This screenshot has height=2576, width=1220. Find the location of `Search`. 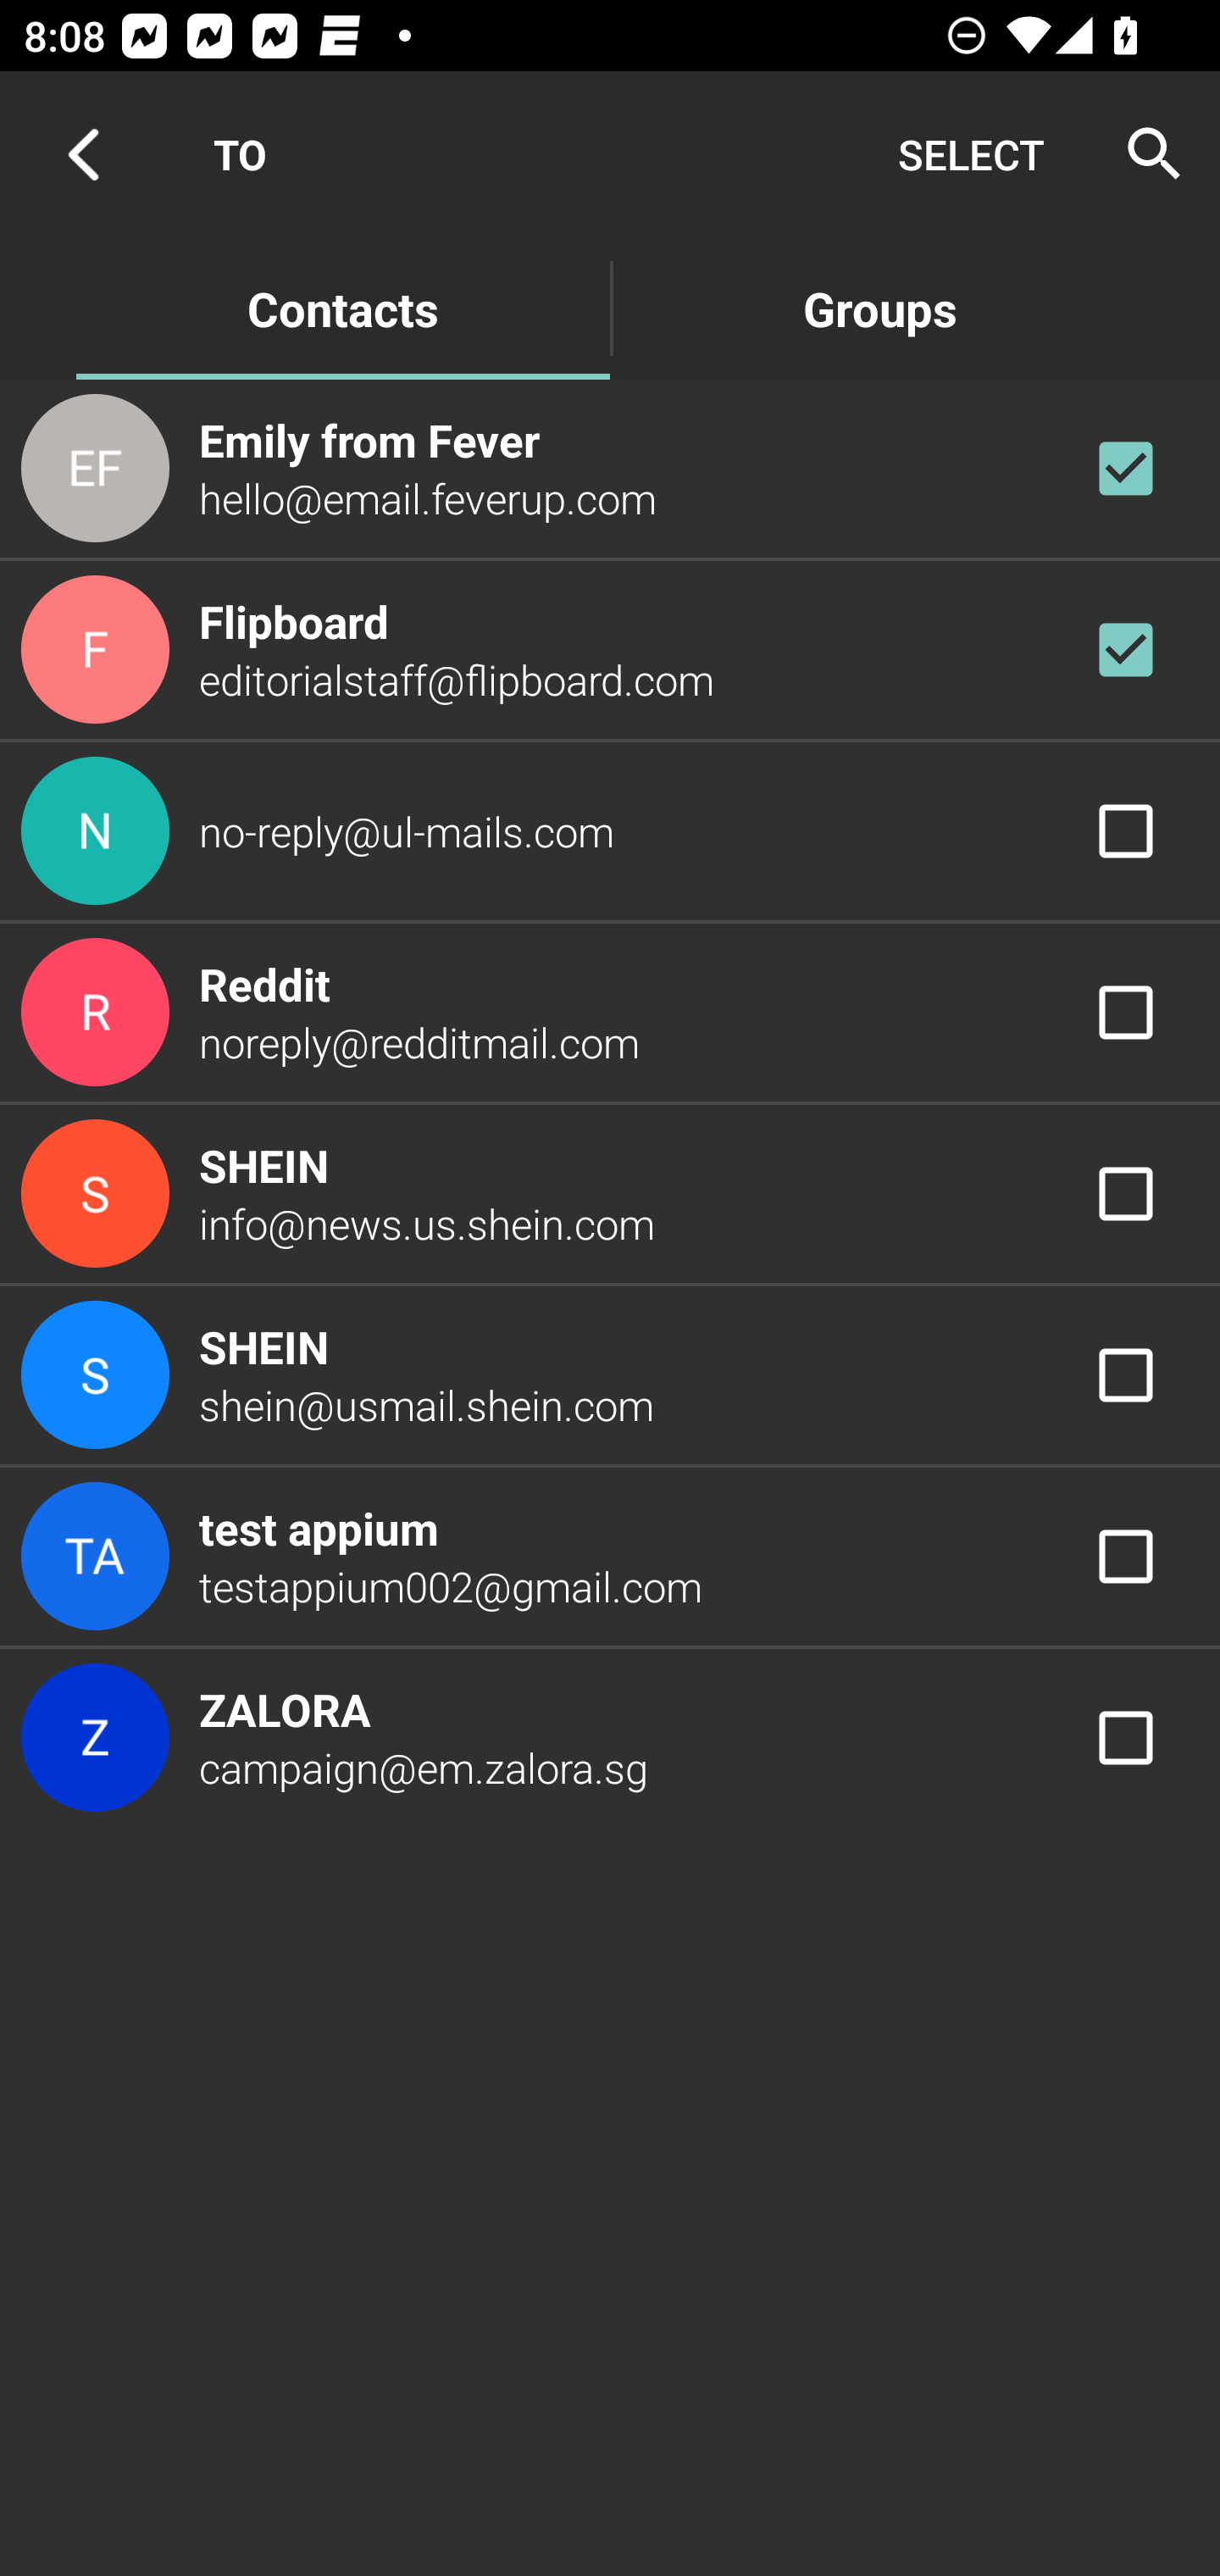

Search is located at coordinates (1144, 154).